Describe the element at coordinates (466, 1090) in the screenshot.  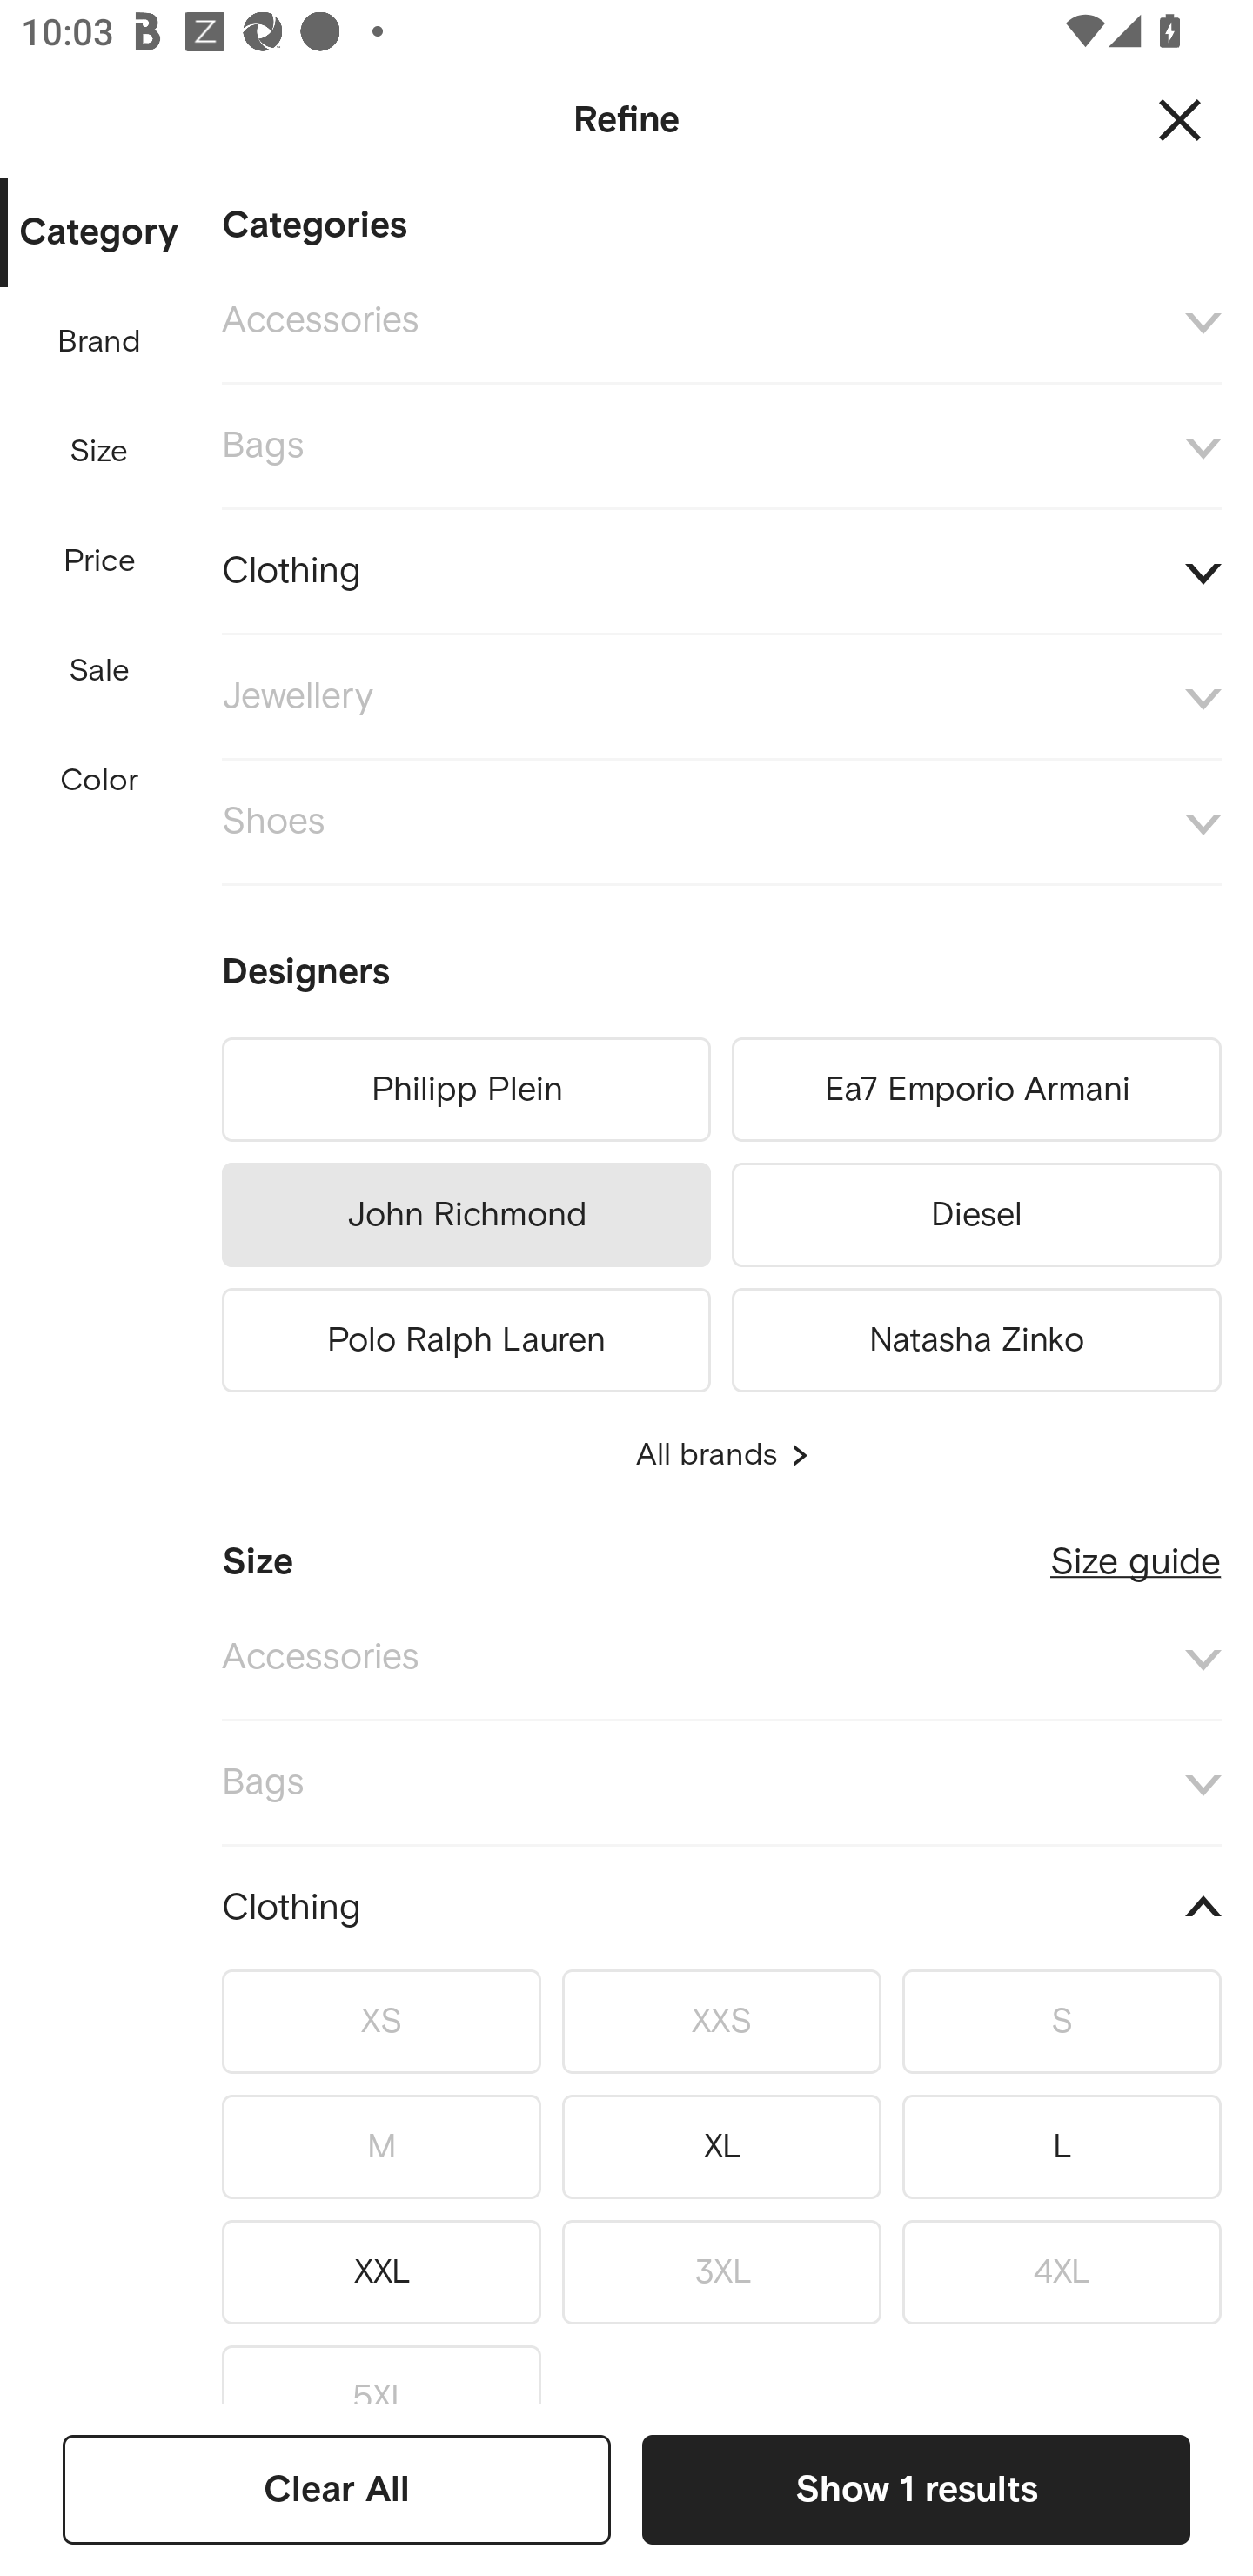
I see `Philipp Plein` at that location.